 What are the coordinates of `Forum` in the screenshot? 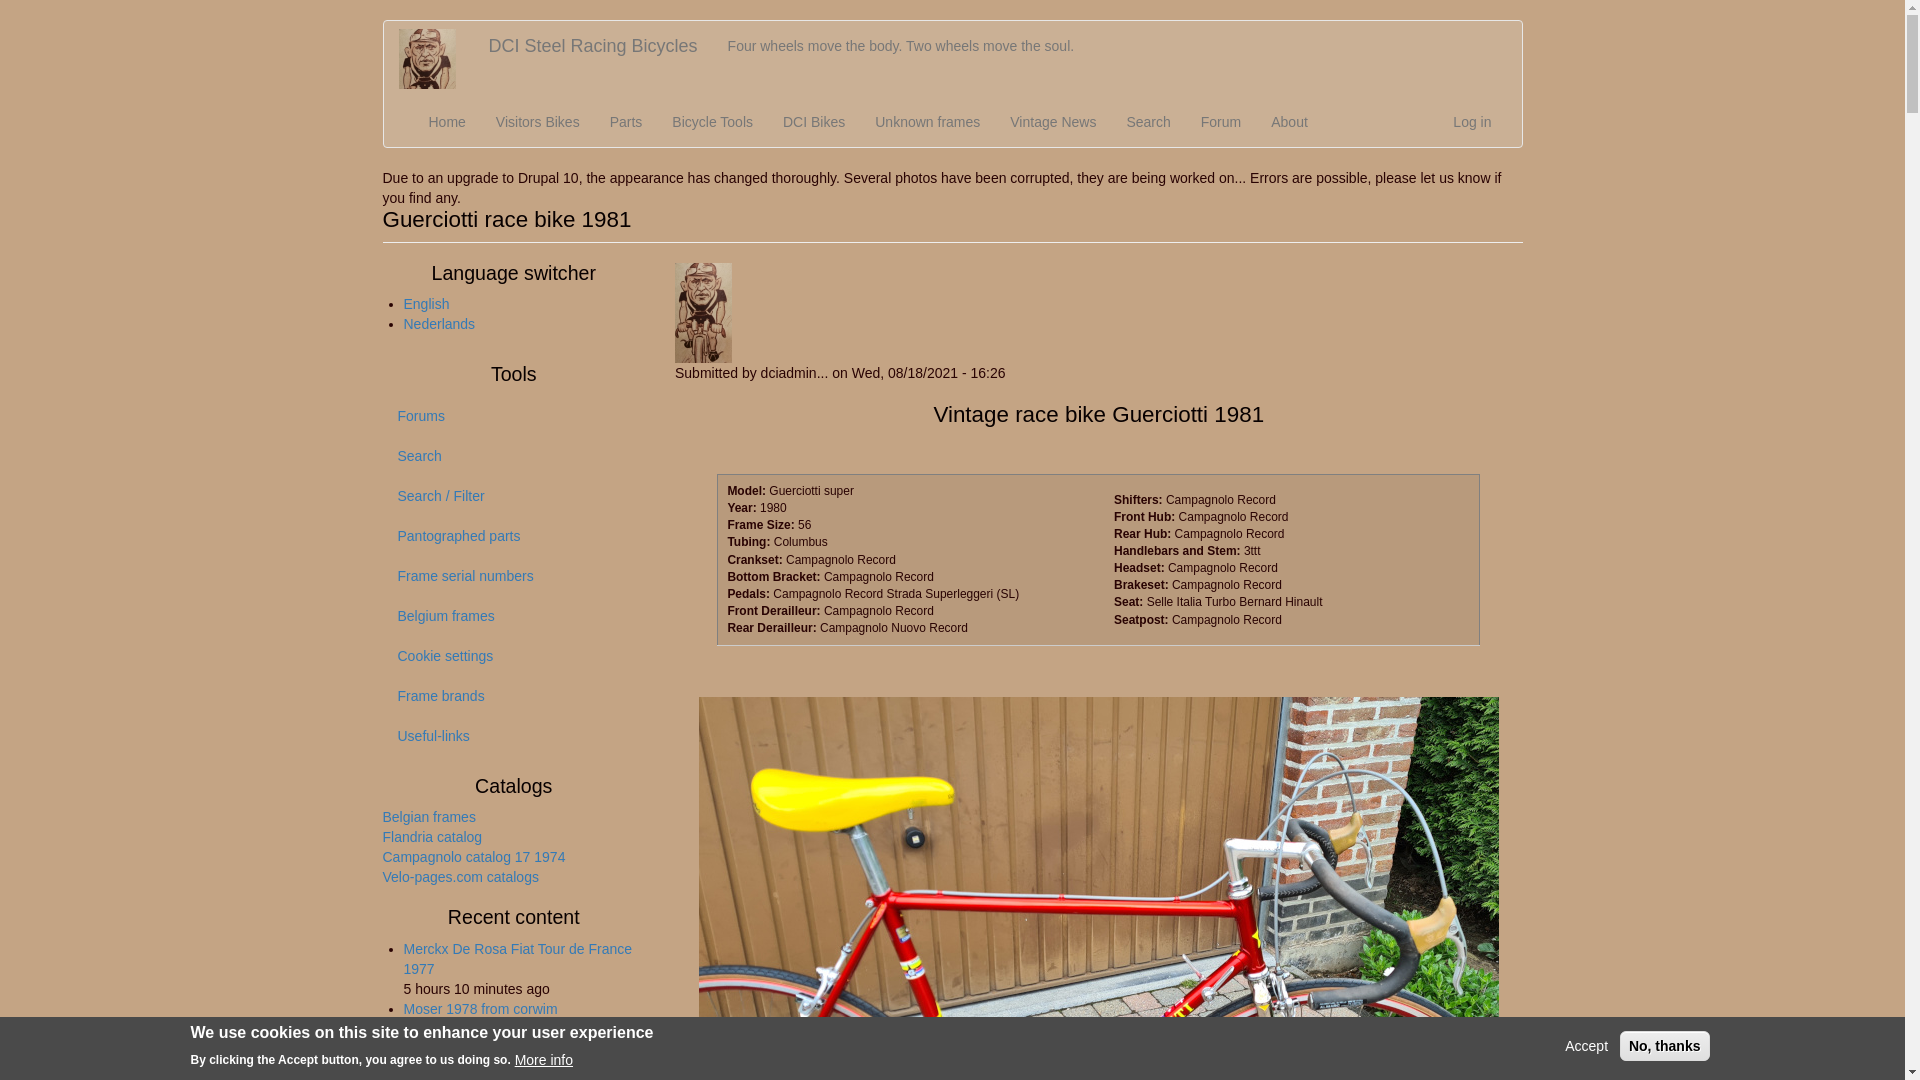 It's located at (1221, 122).